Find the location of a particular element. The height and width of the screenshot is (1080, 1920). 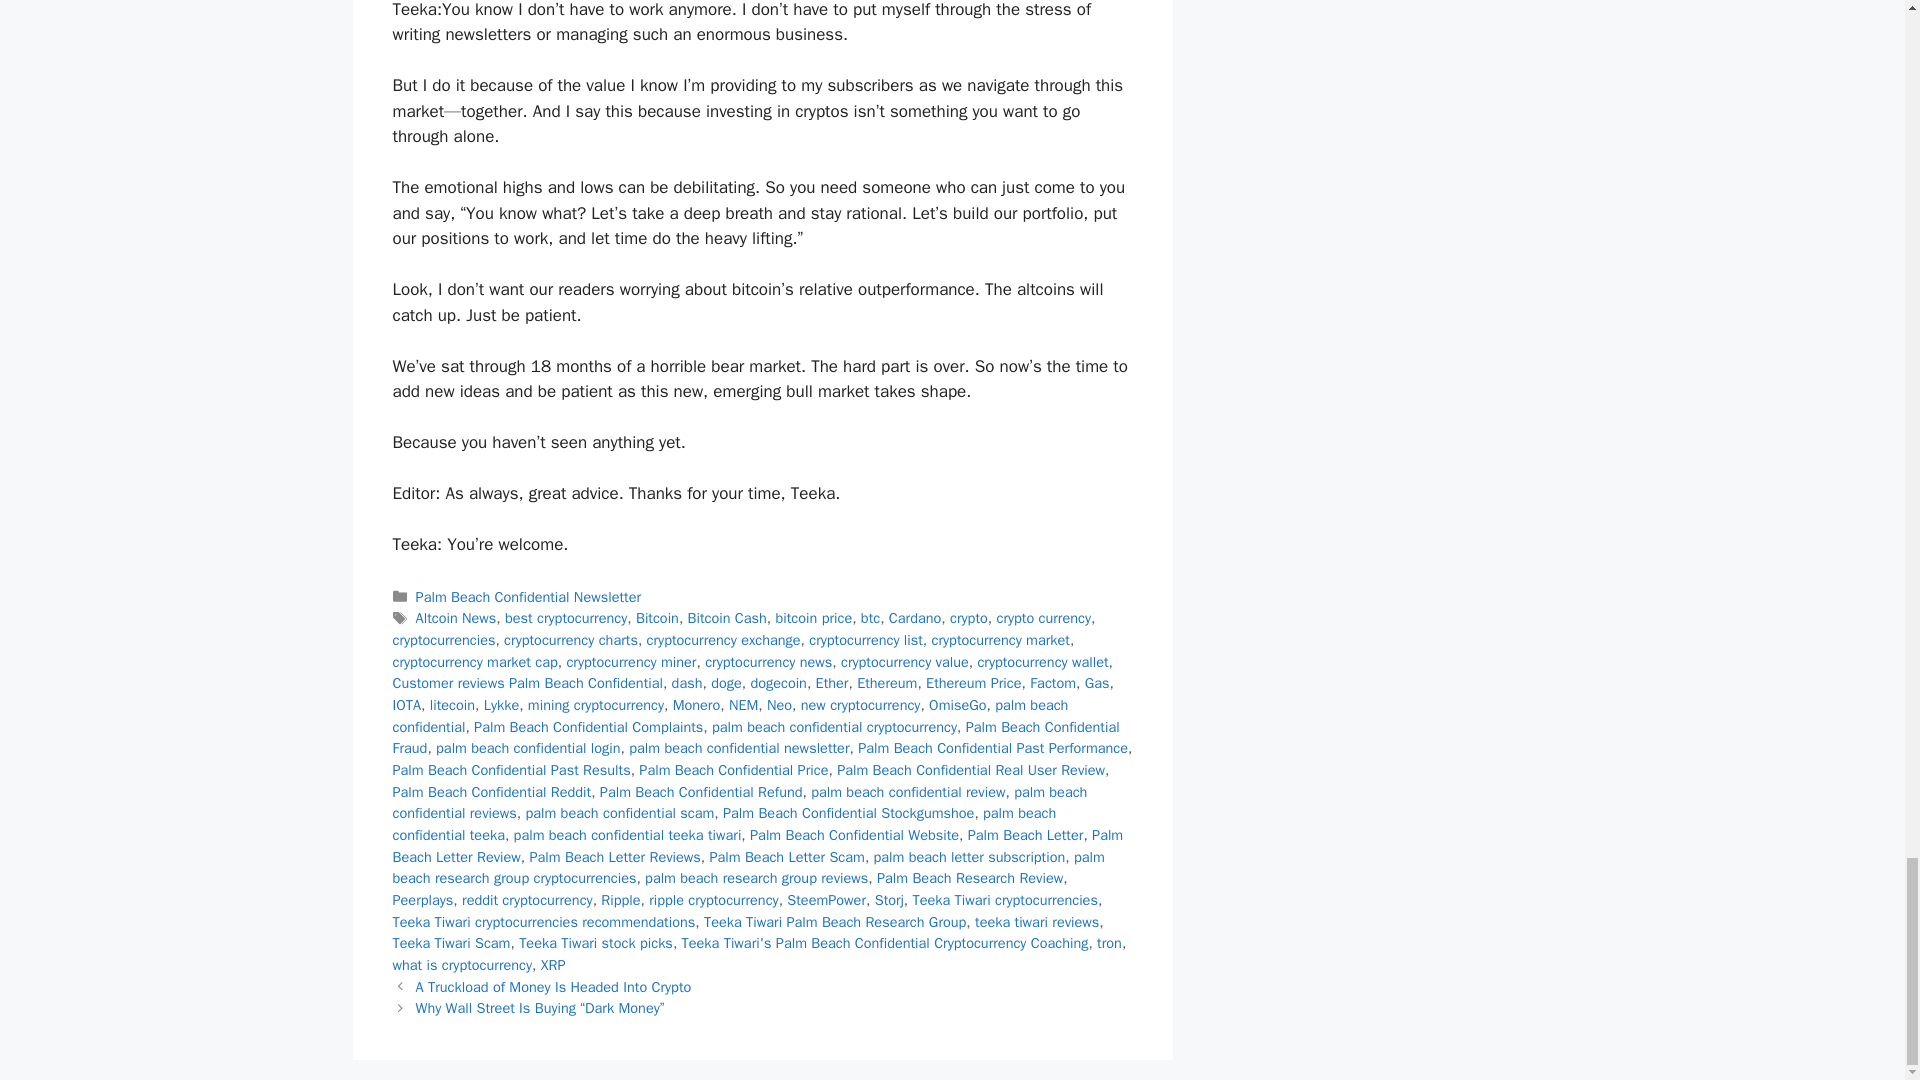

Altcoin News is located at coordinates (456, 618).